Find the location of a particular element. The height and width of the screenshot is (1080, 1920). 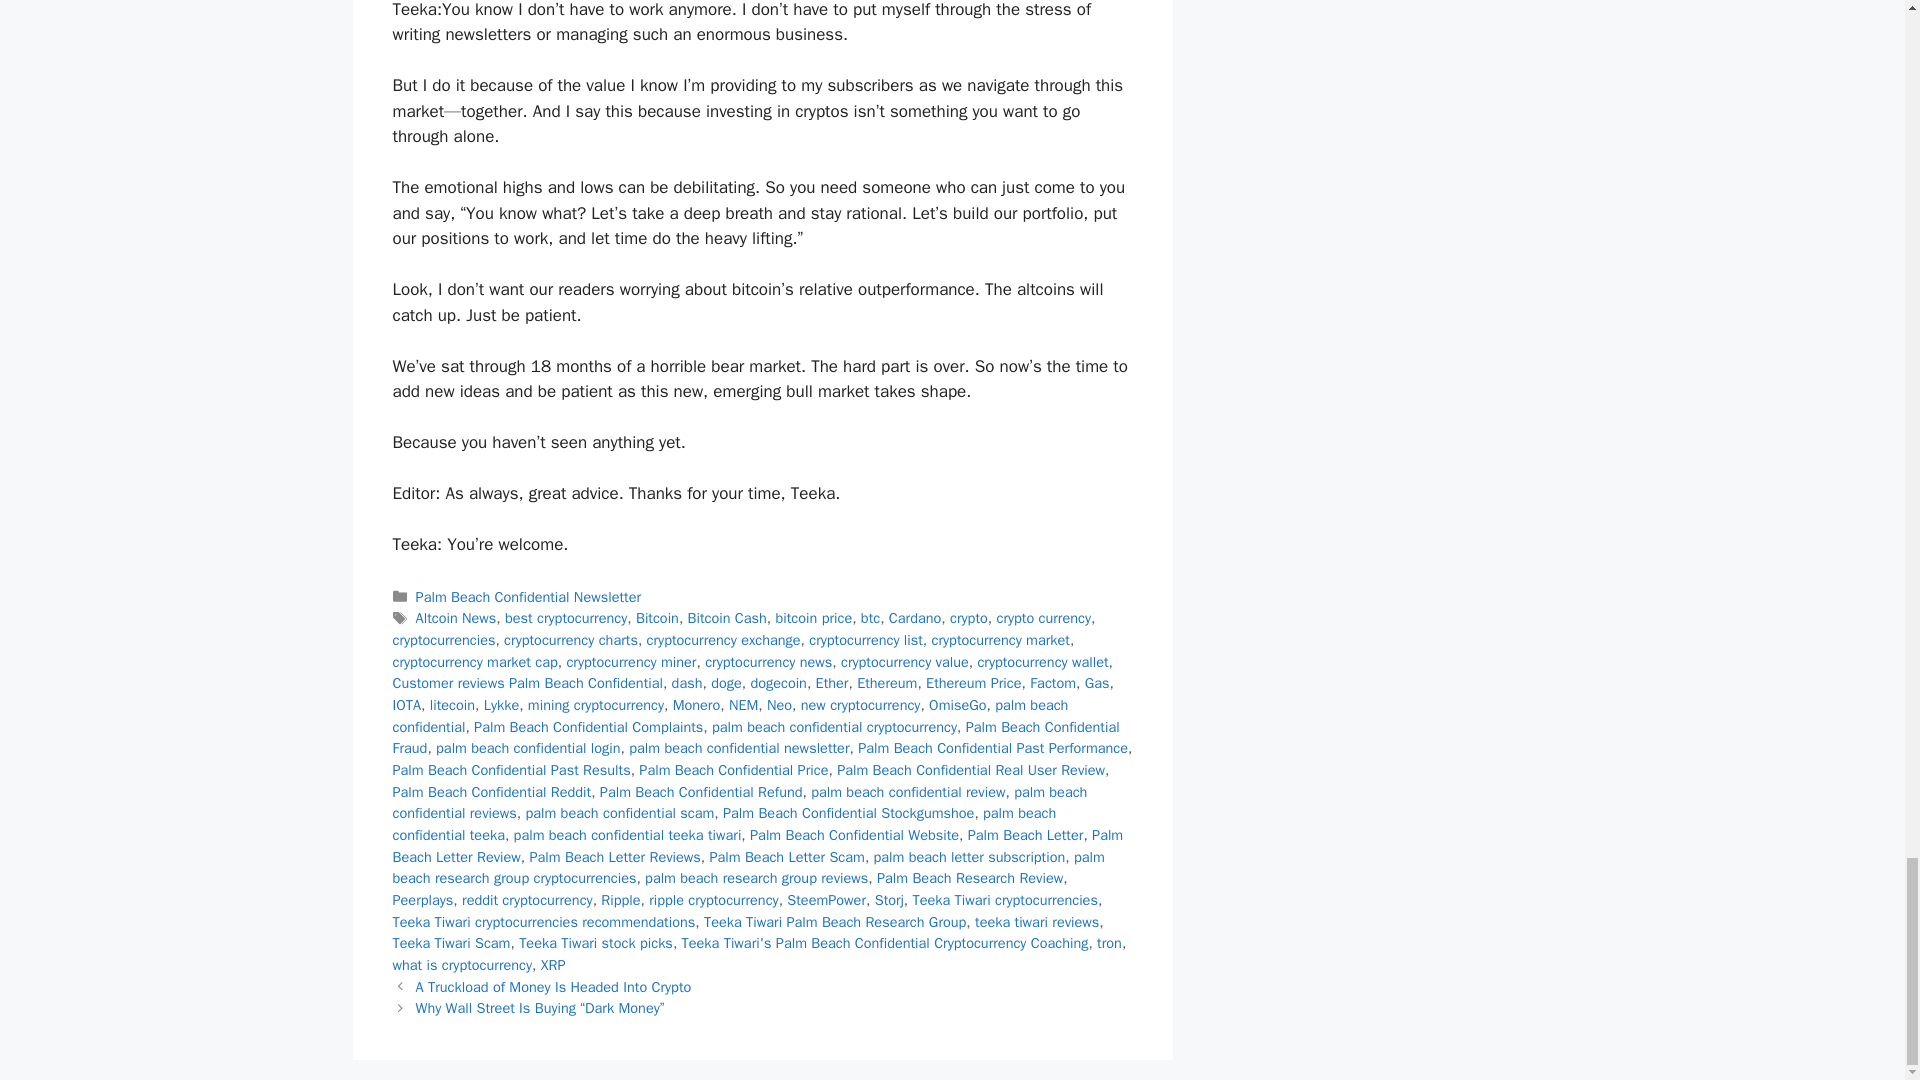

Altcoin News is located at coordinates (456, 618).